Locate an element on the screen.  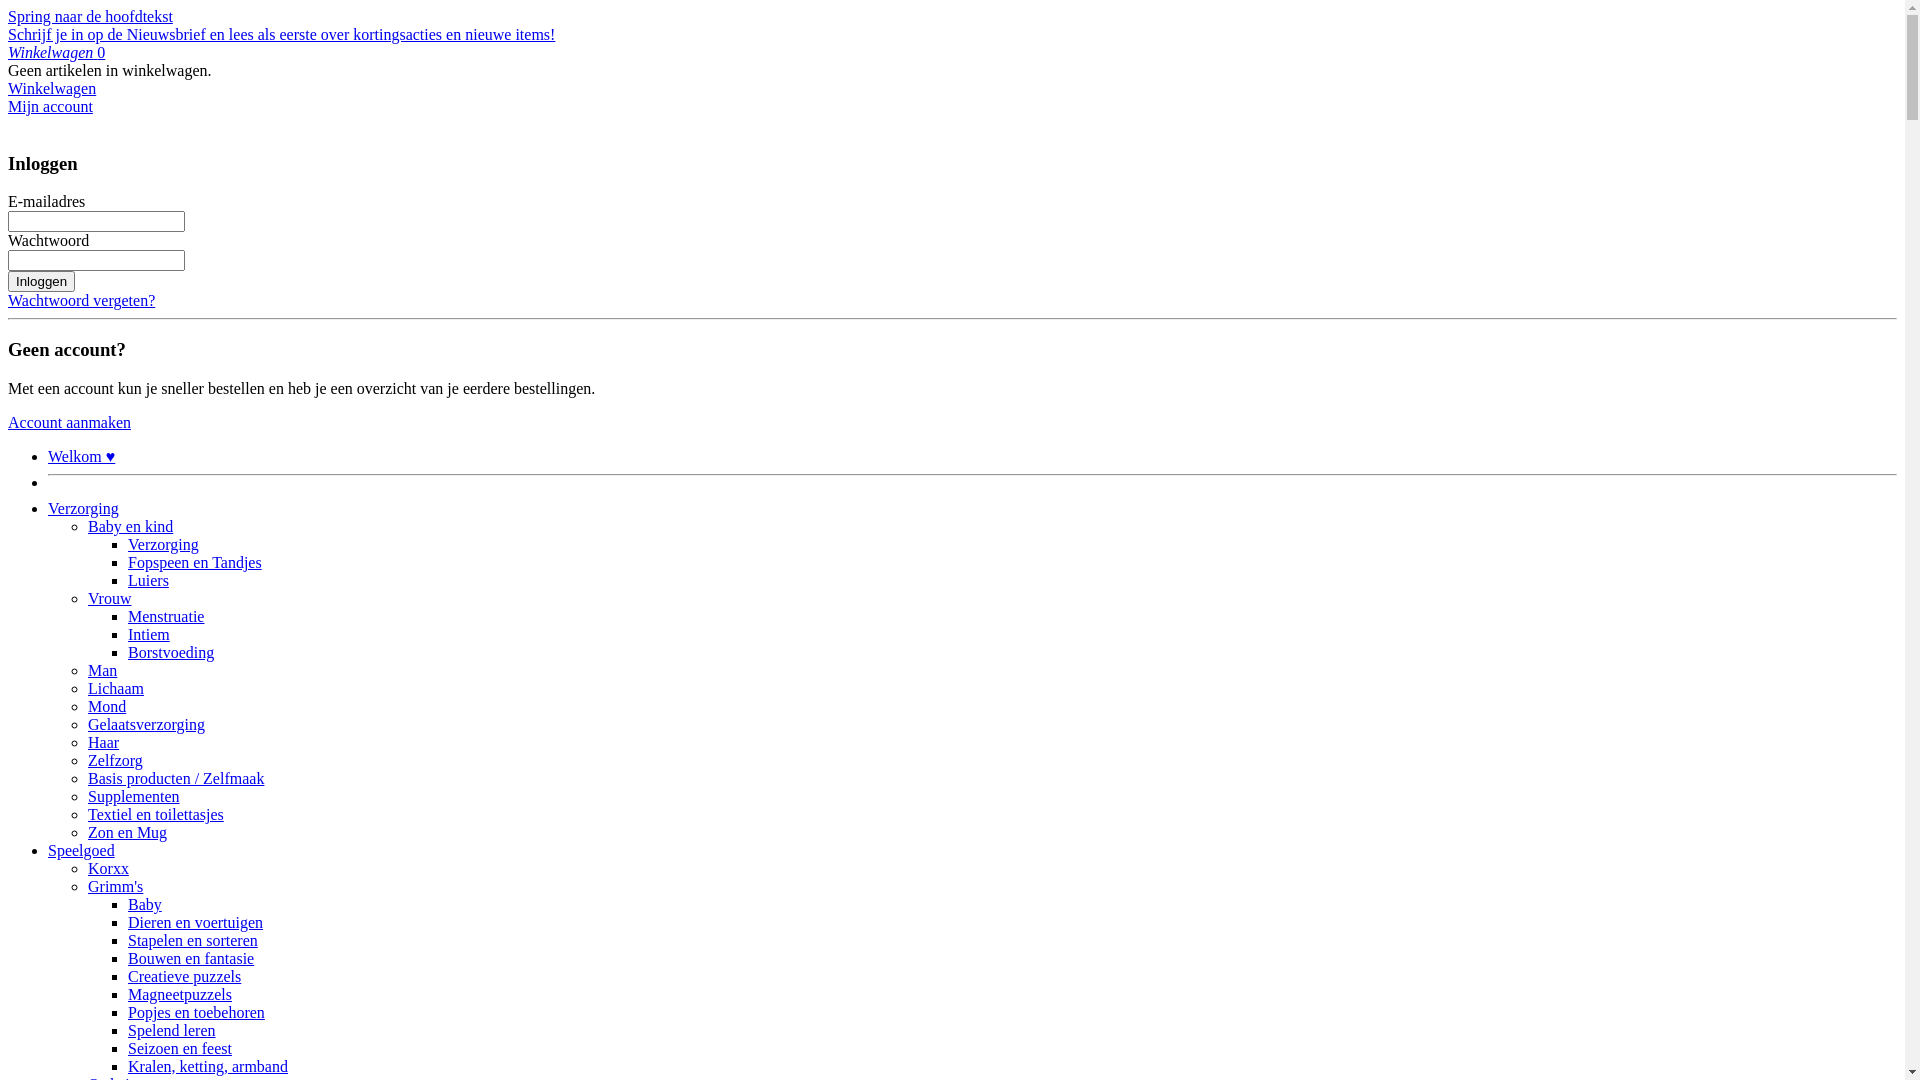
Lichaam is located at coordinates (116, 688).